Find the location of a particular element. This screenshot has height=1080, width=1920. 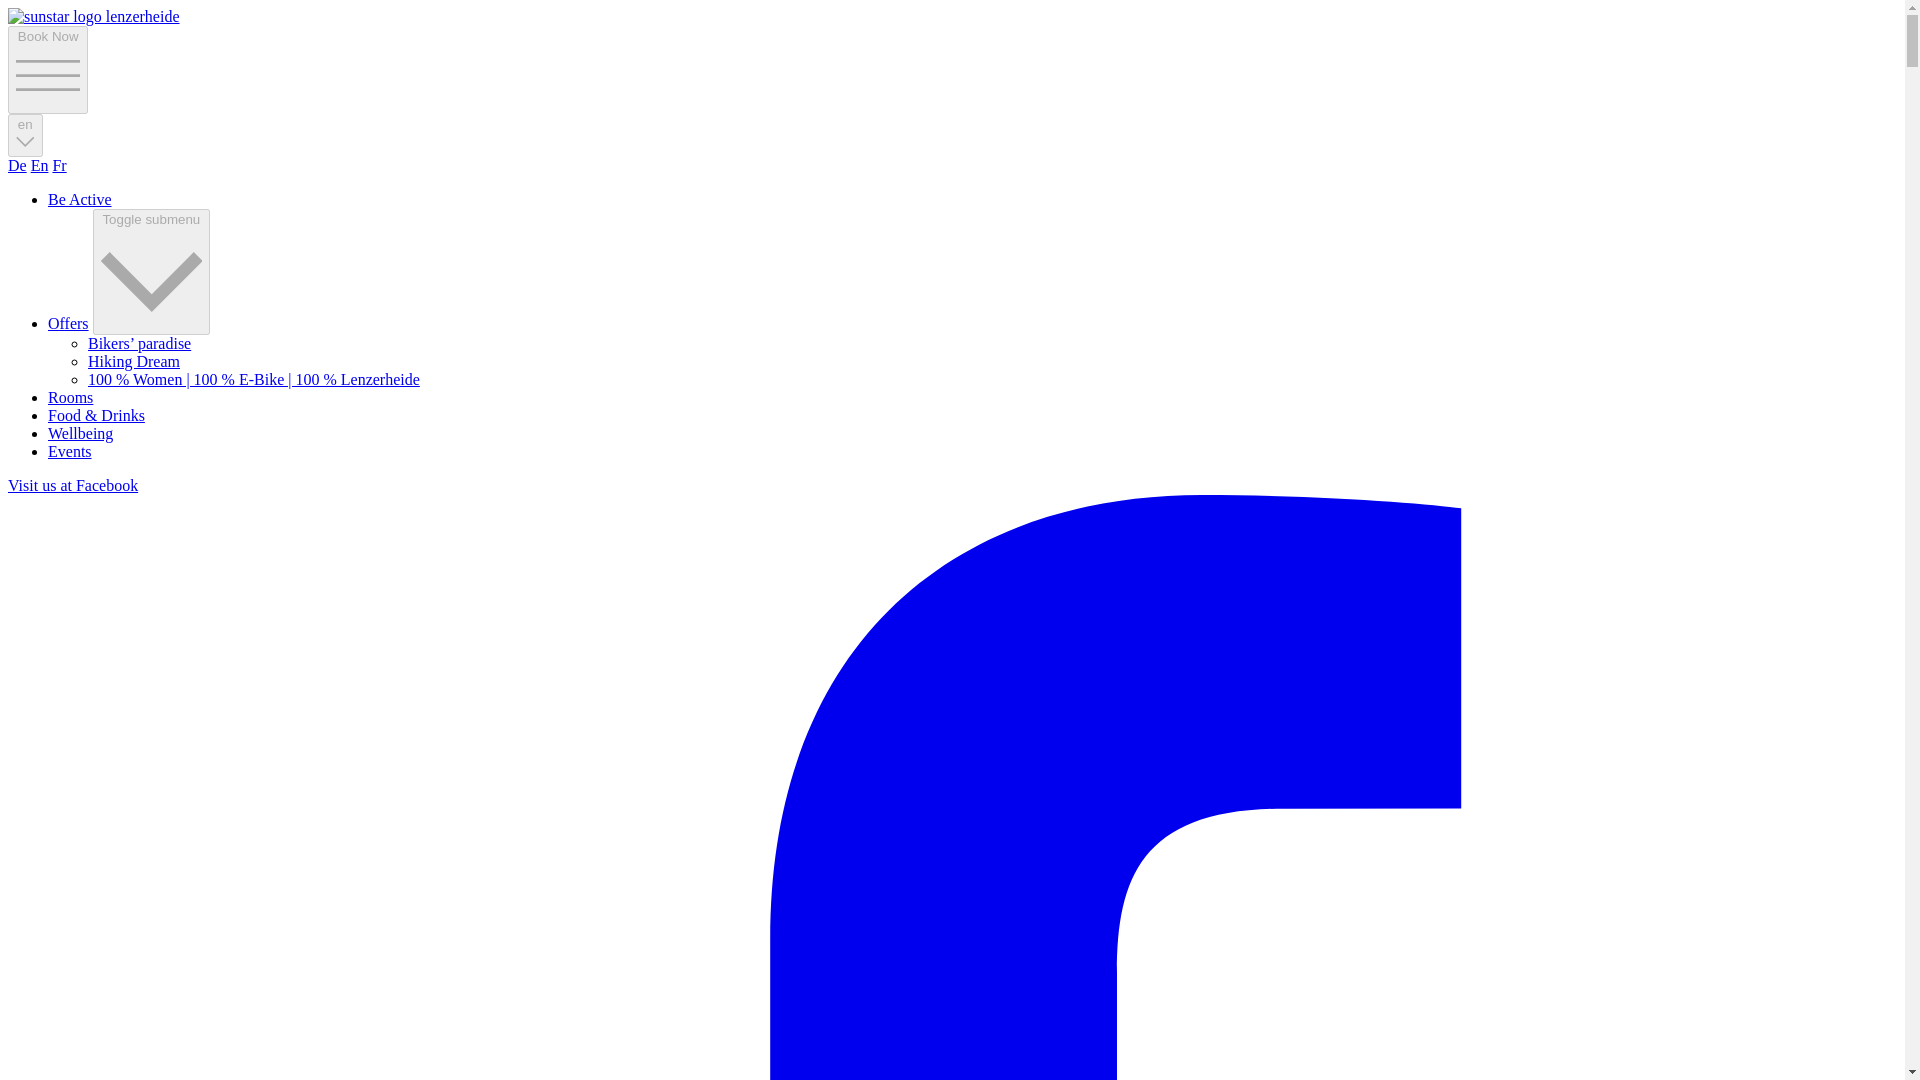

sunstar logo lenzerheide is located at coordinates (94, 16).